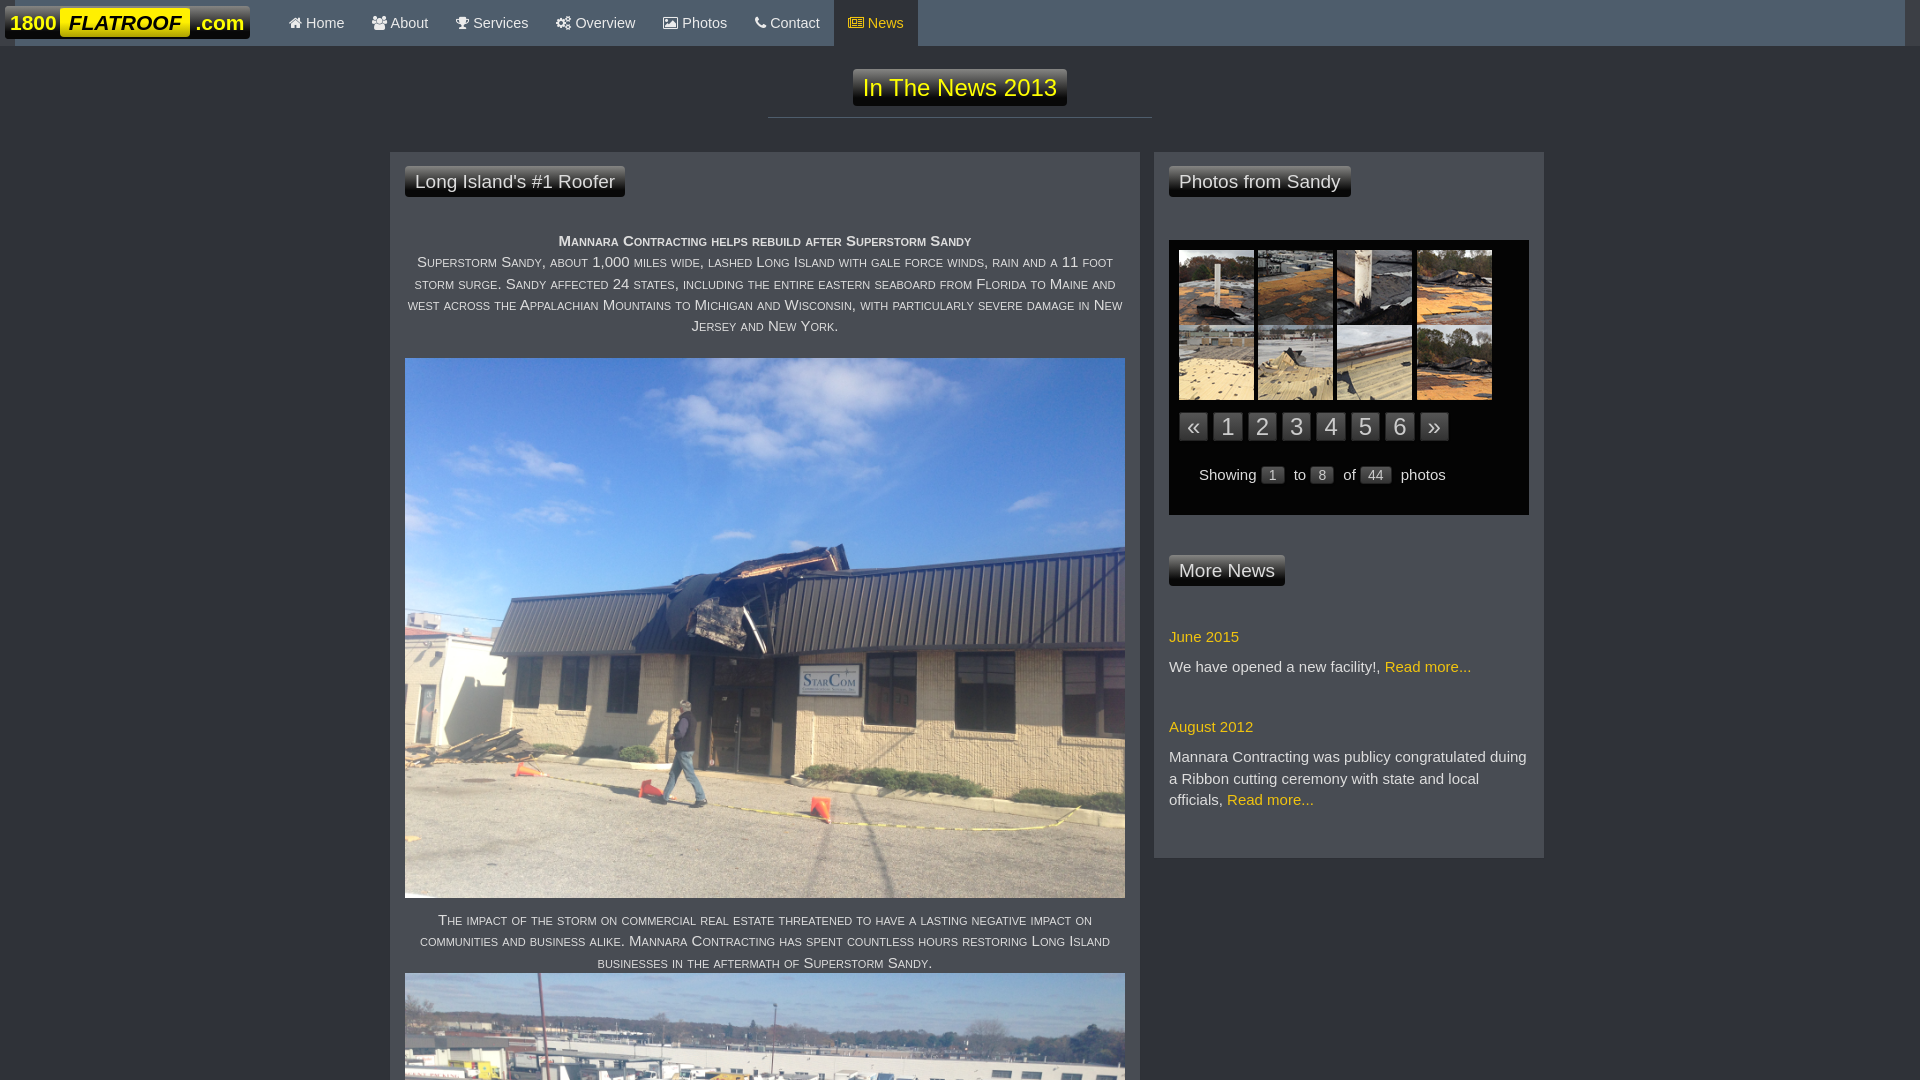  What do you see at coordinates (1296, 426) in the screenshot?
I see `3` at bounding box center [1296, 426].